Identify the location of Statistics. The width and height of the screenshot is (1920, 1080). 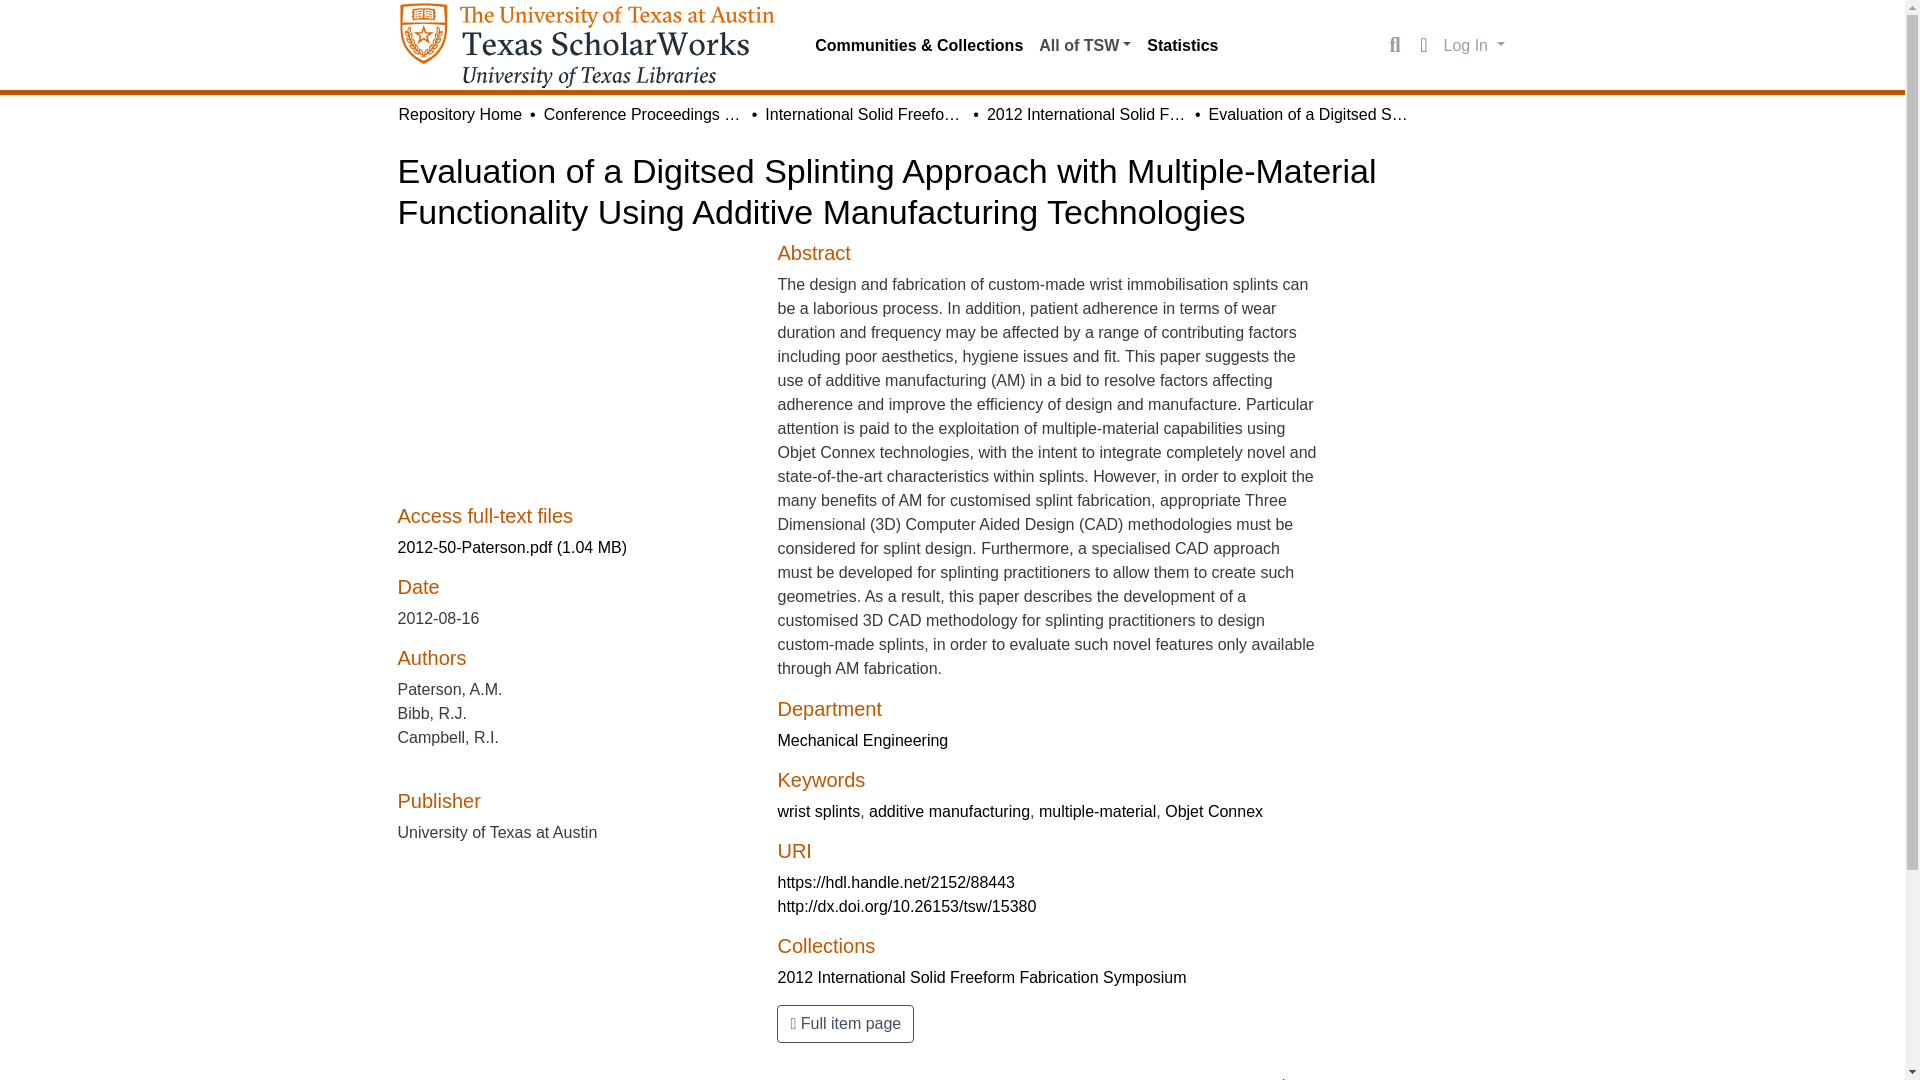
(1182, 45).